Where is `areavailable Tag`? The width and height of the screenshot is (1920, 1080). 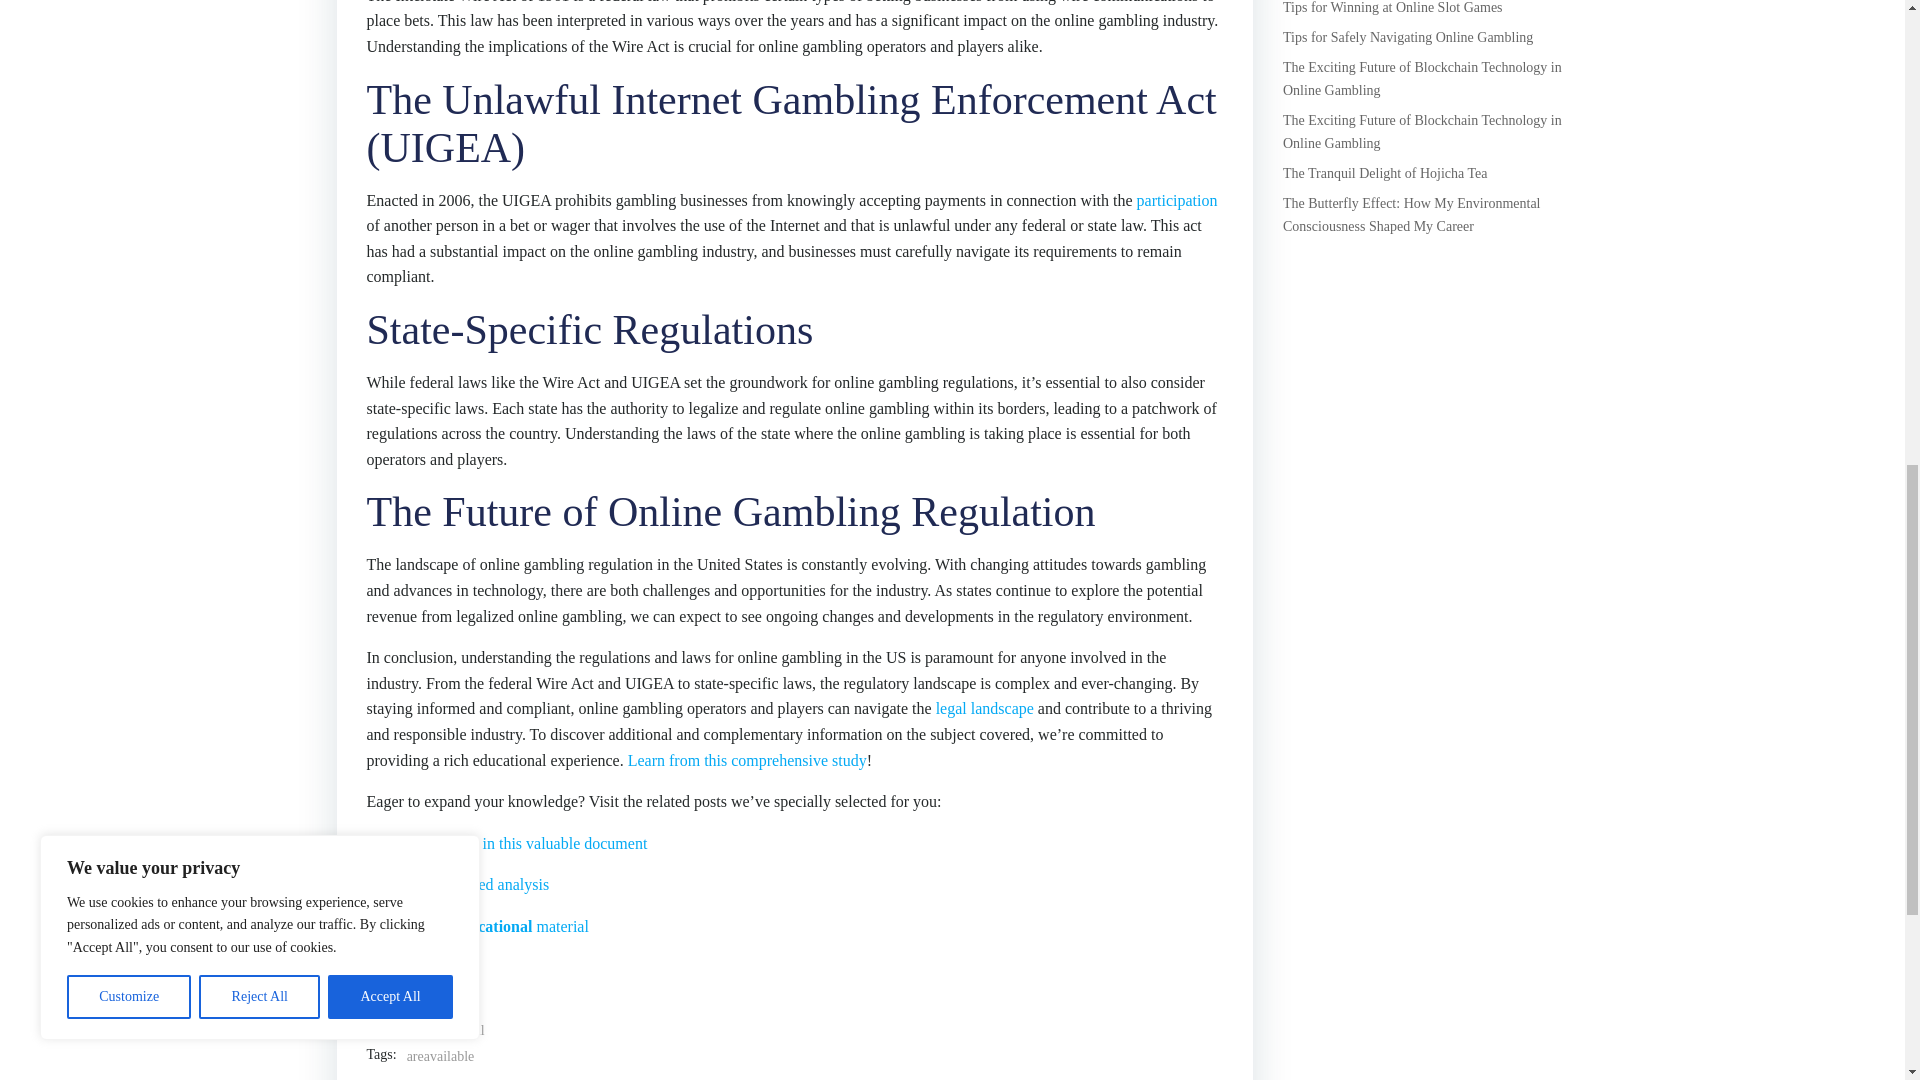 areavailable Tag is located at coordinates (440, 1057).